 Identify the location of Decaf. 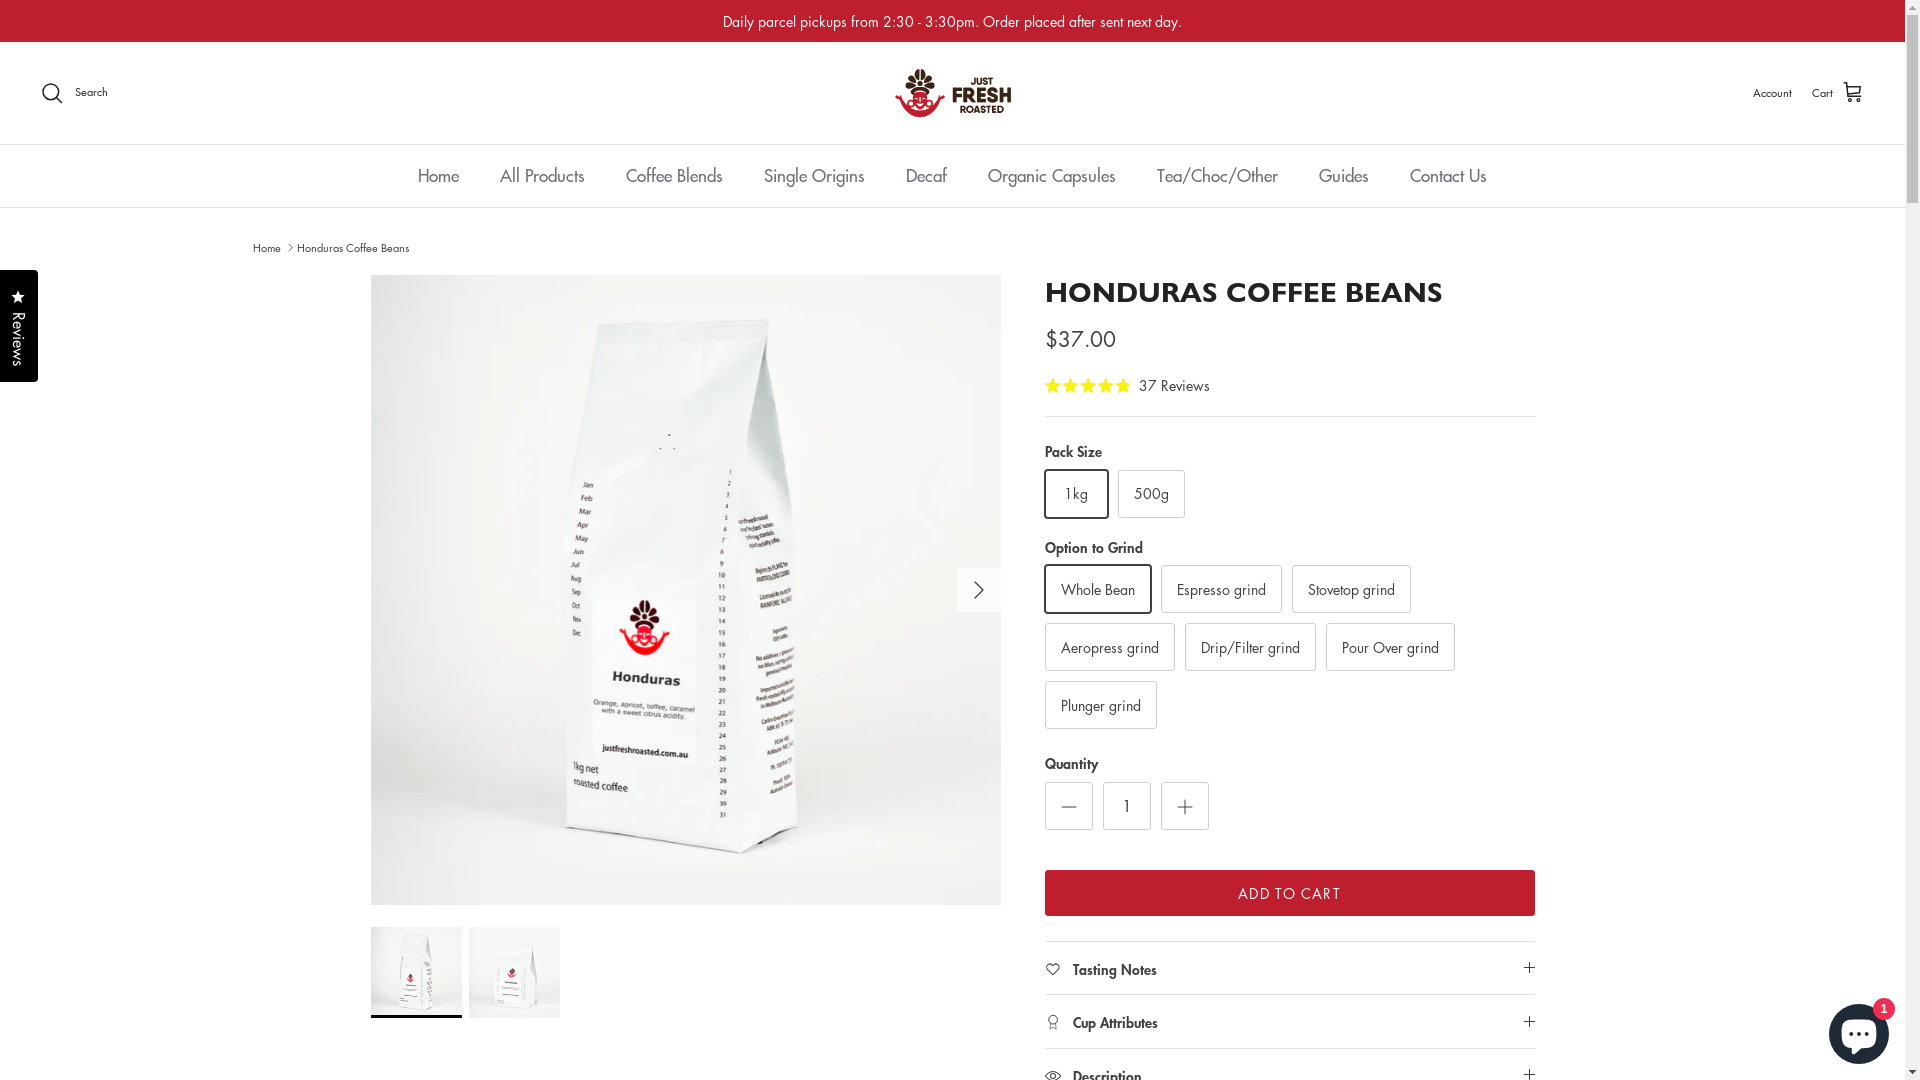
(926, 176).